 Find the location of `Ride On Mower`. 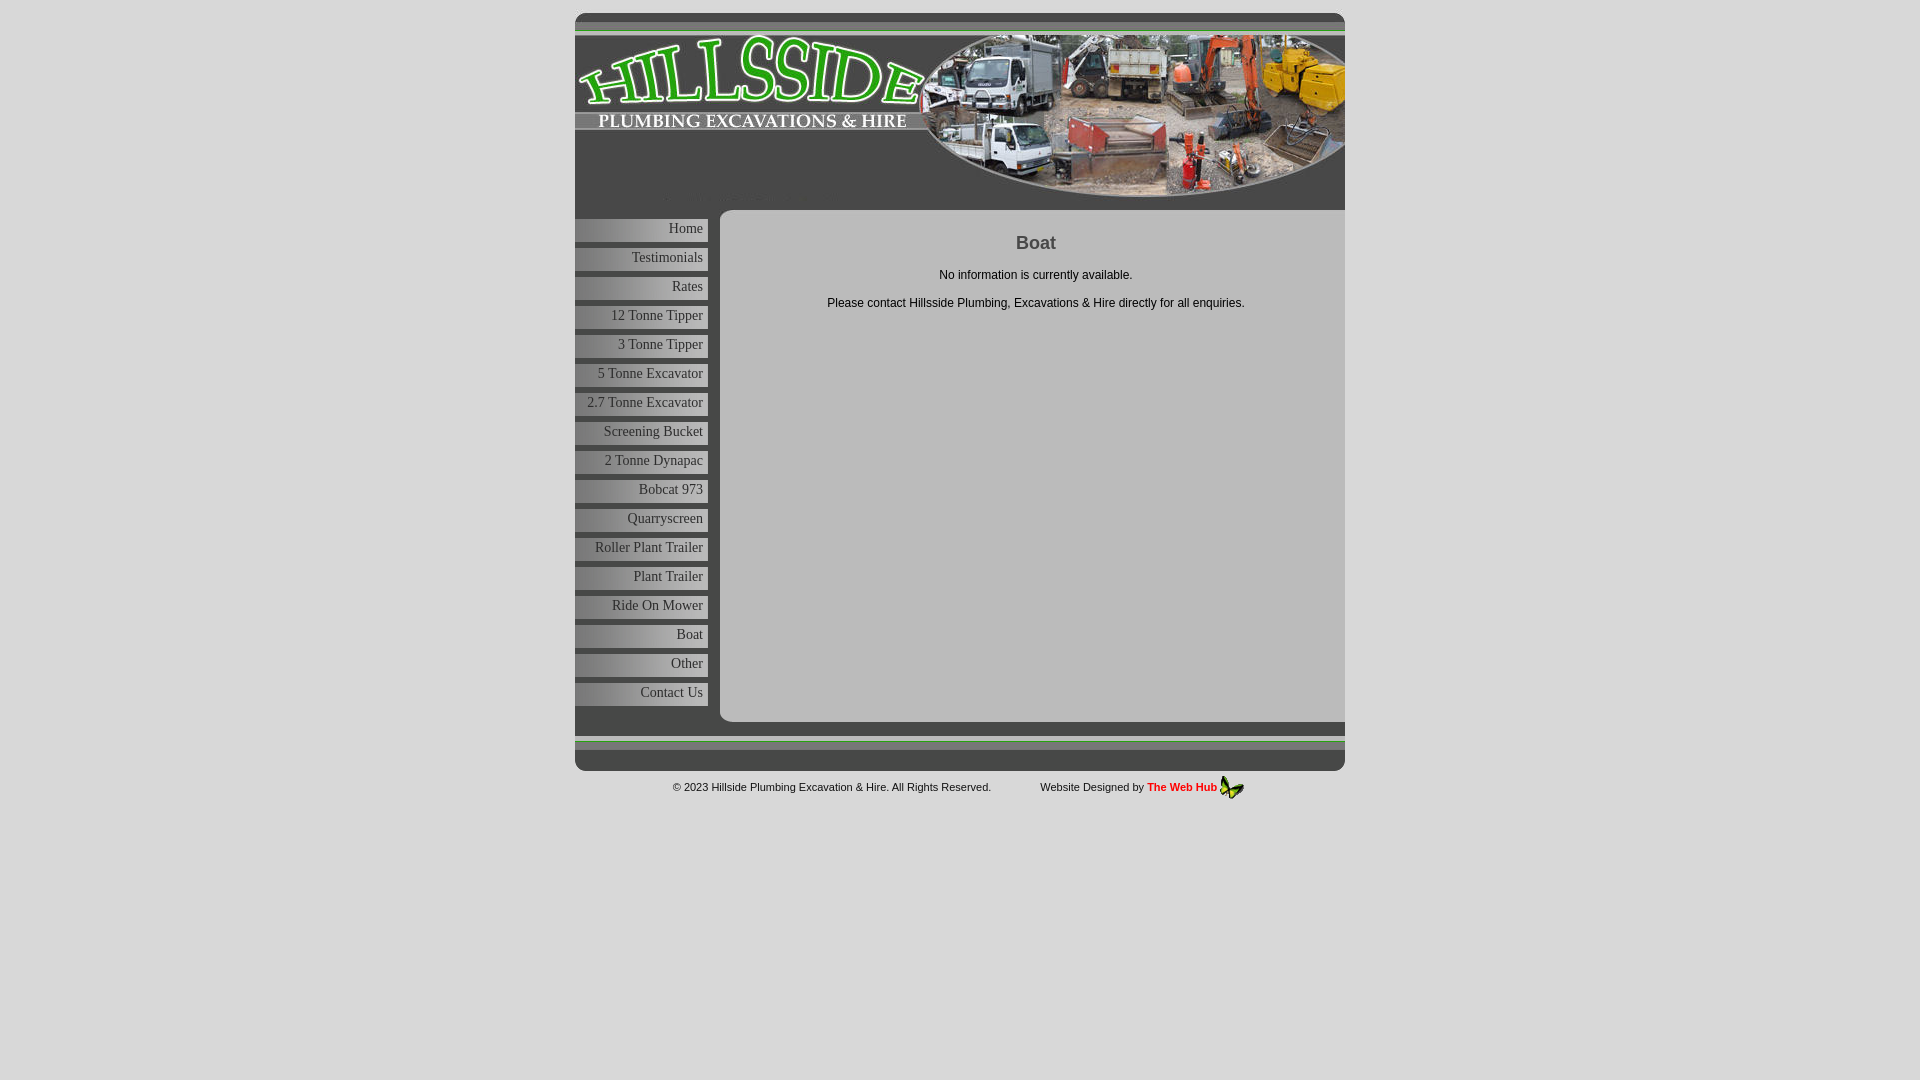

Ride On Mower is located at coordinates (658, 605).